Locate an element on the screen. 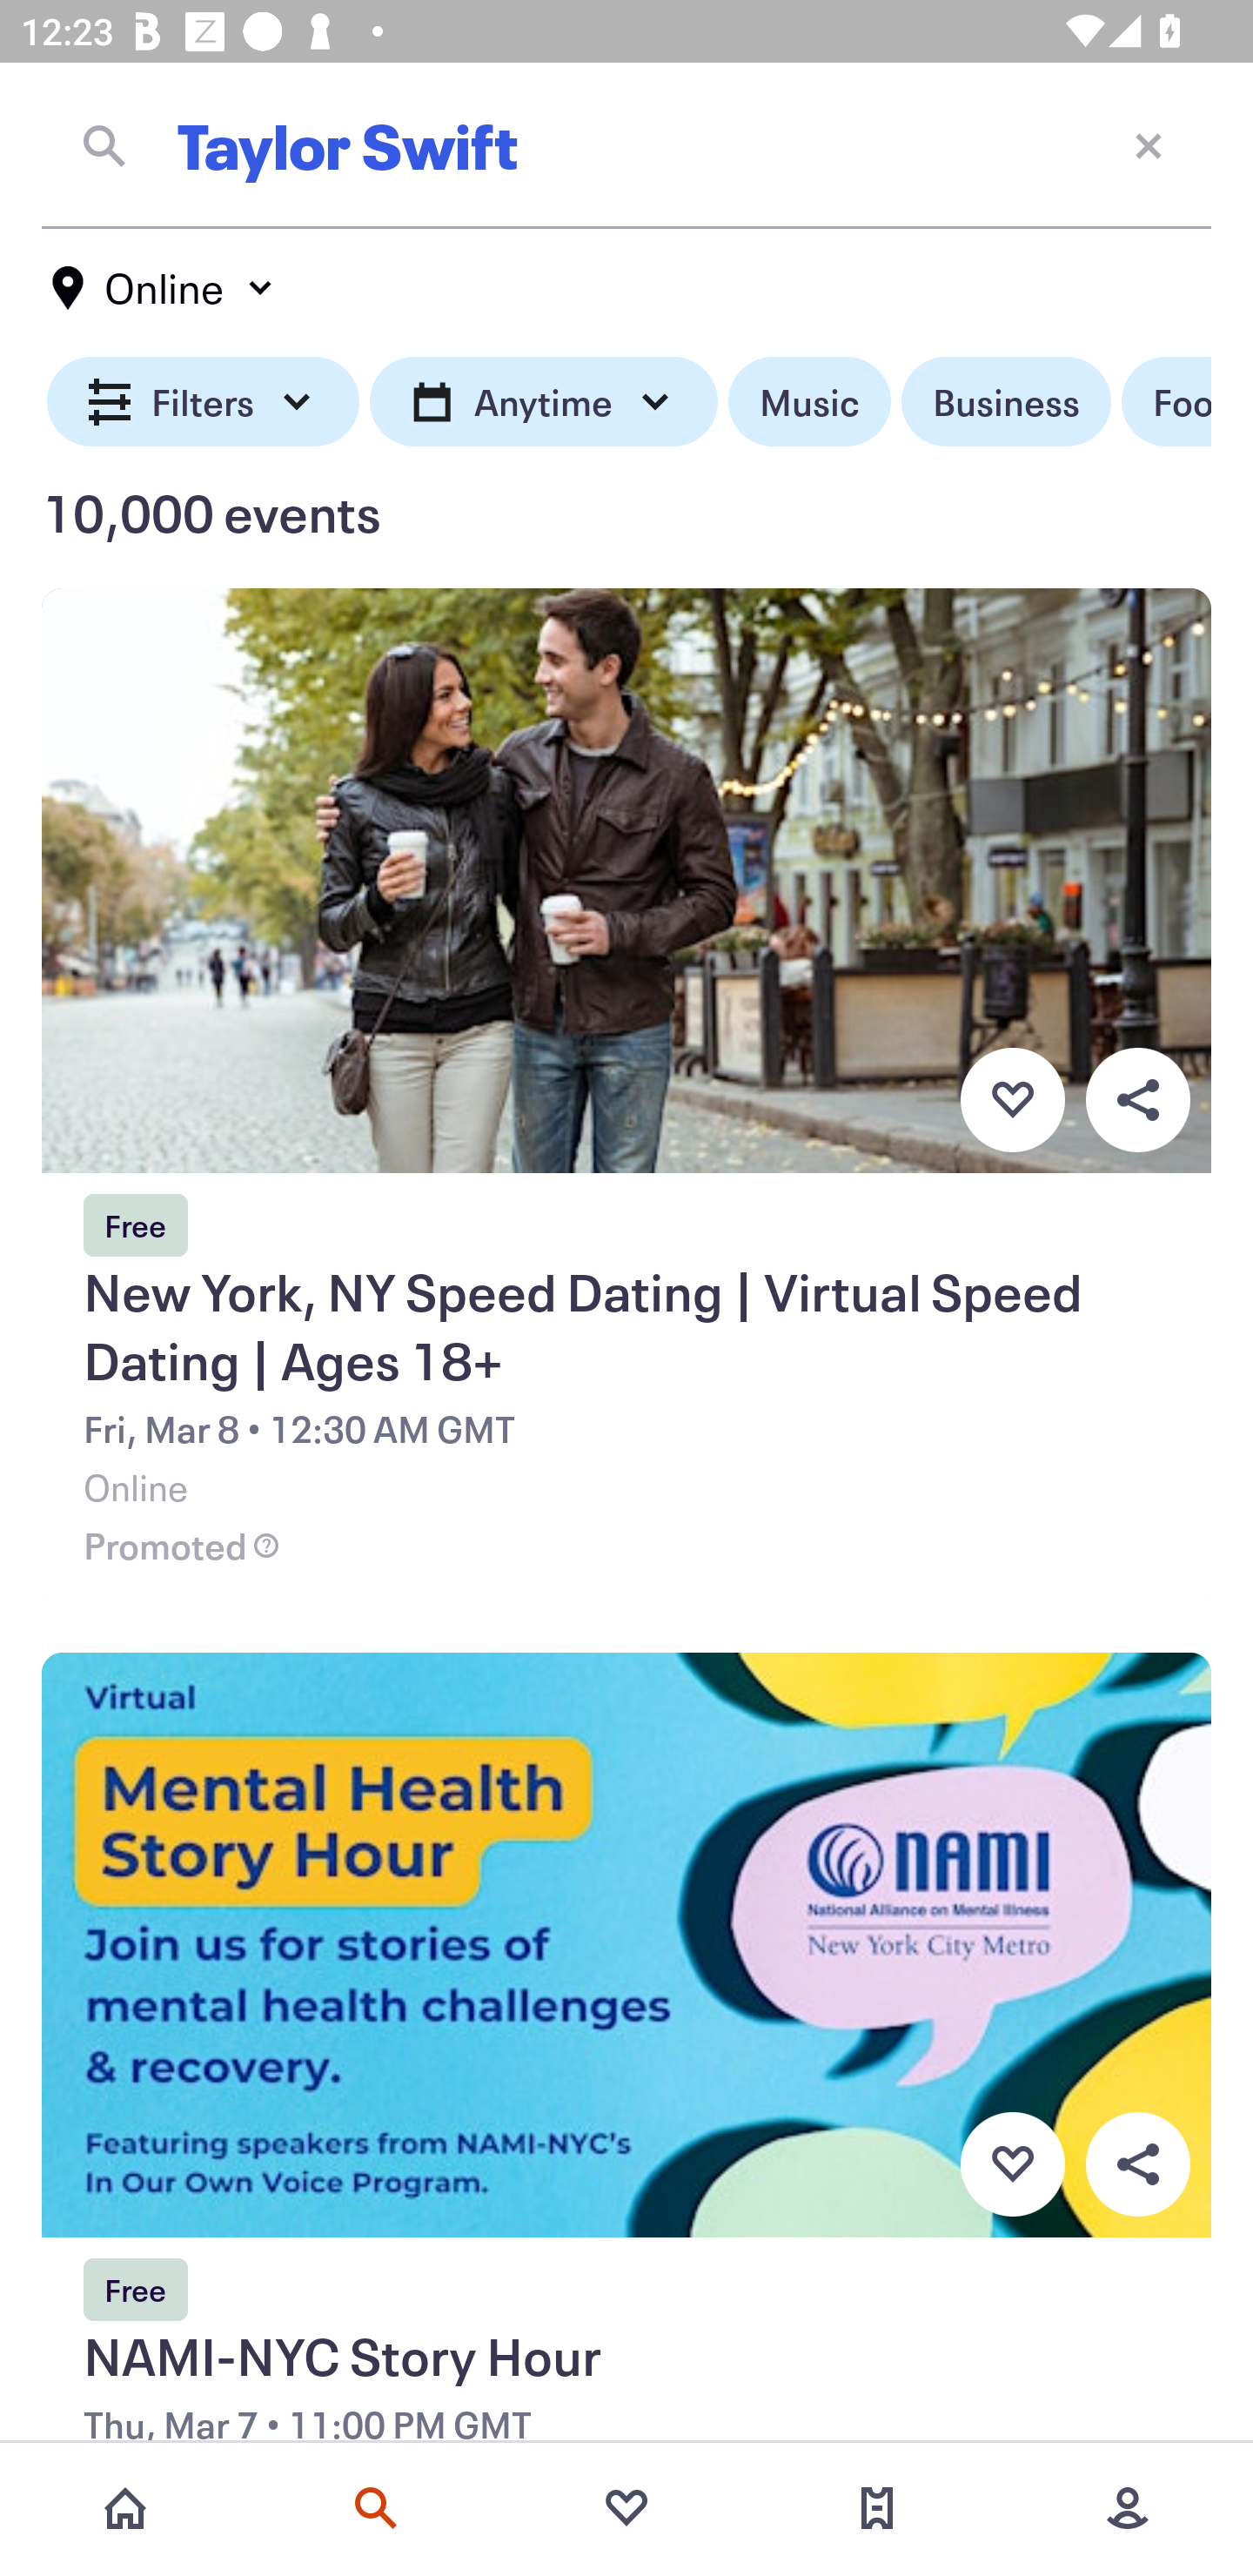 The image size is (1253, 2576). Home is located at coordinates (125, 2508).